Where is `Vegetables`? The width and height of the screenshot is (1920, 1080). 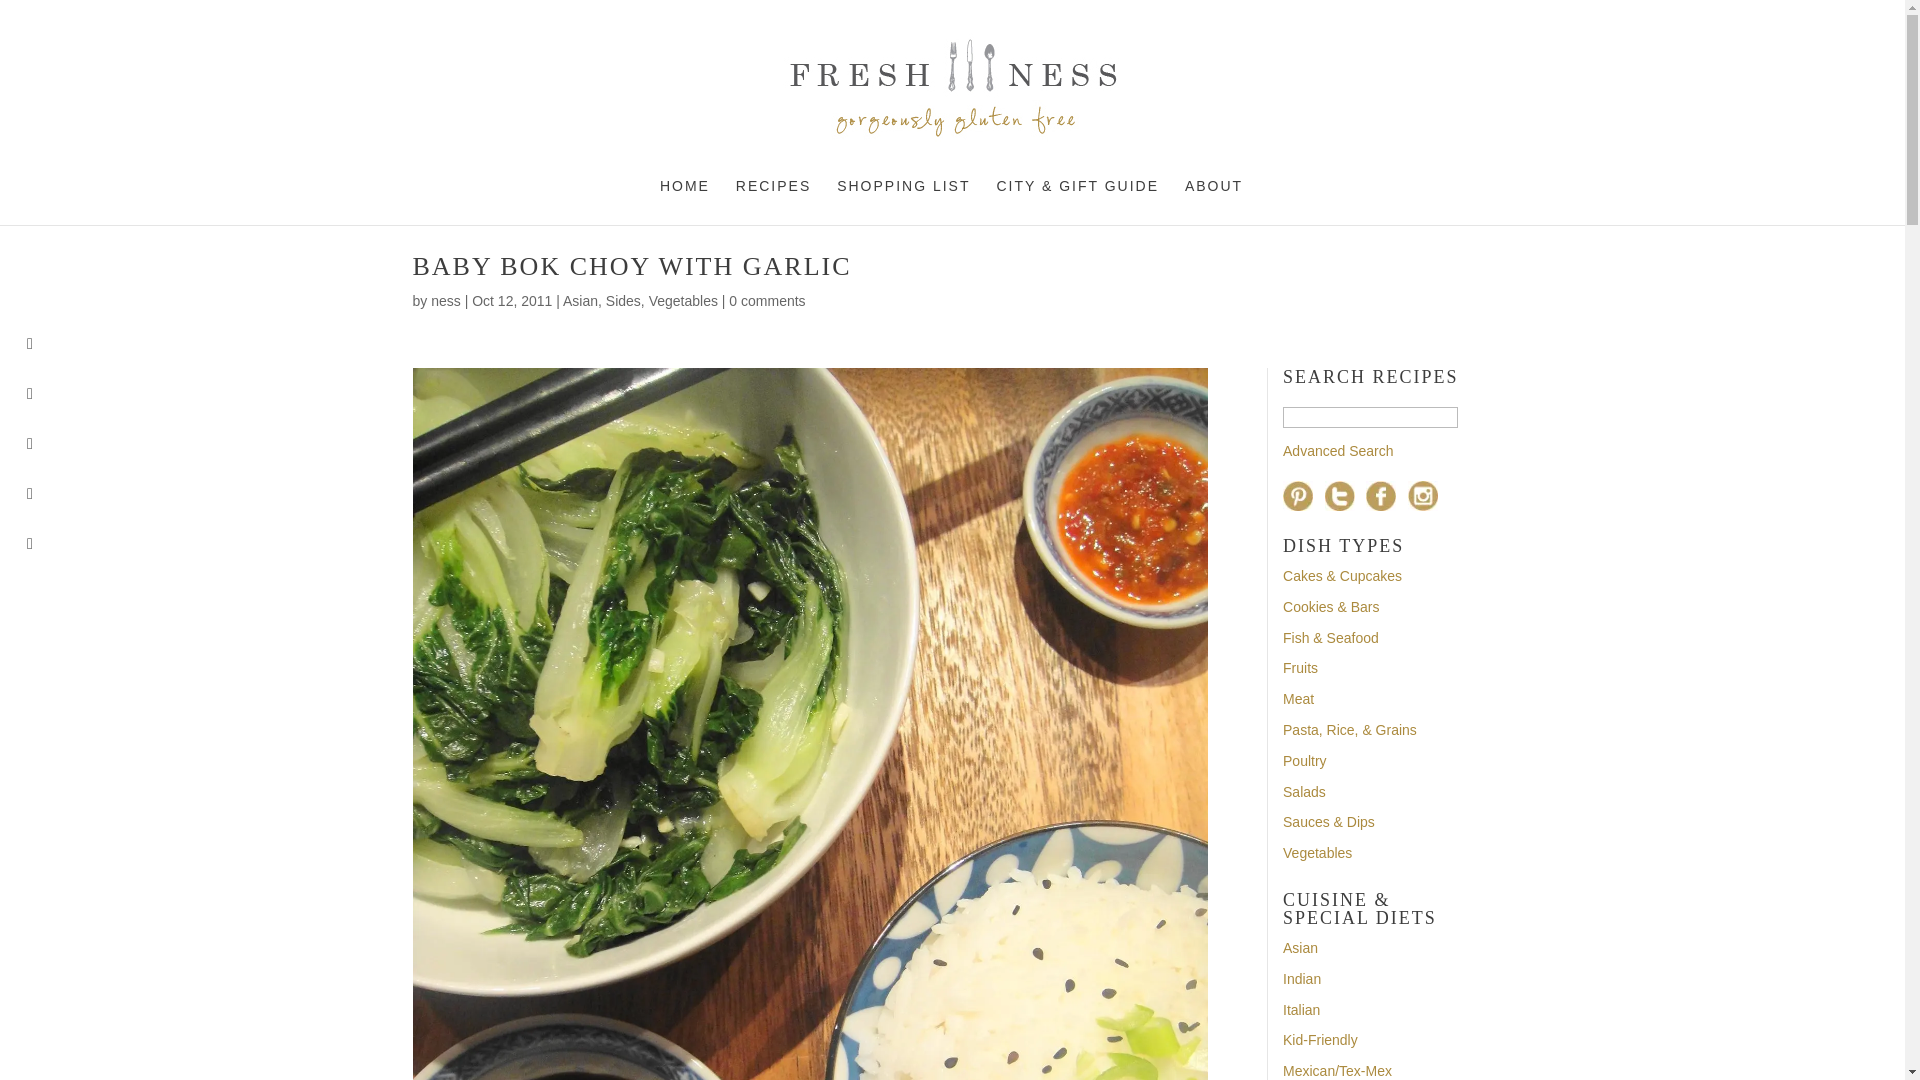
Vegetables is located at coordinates (683, 300).